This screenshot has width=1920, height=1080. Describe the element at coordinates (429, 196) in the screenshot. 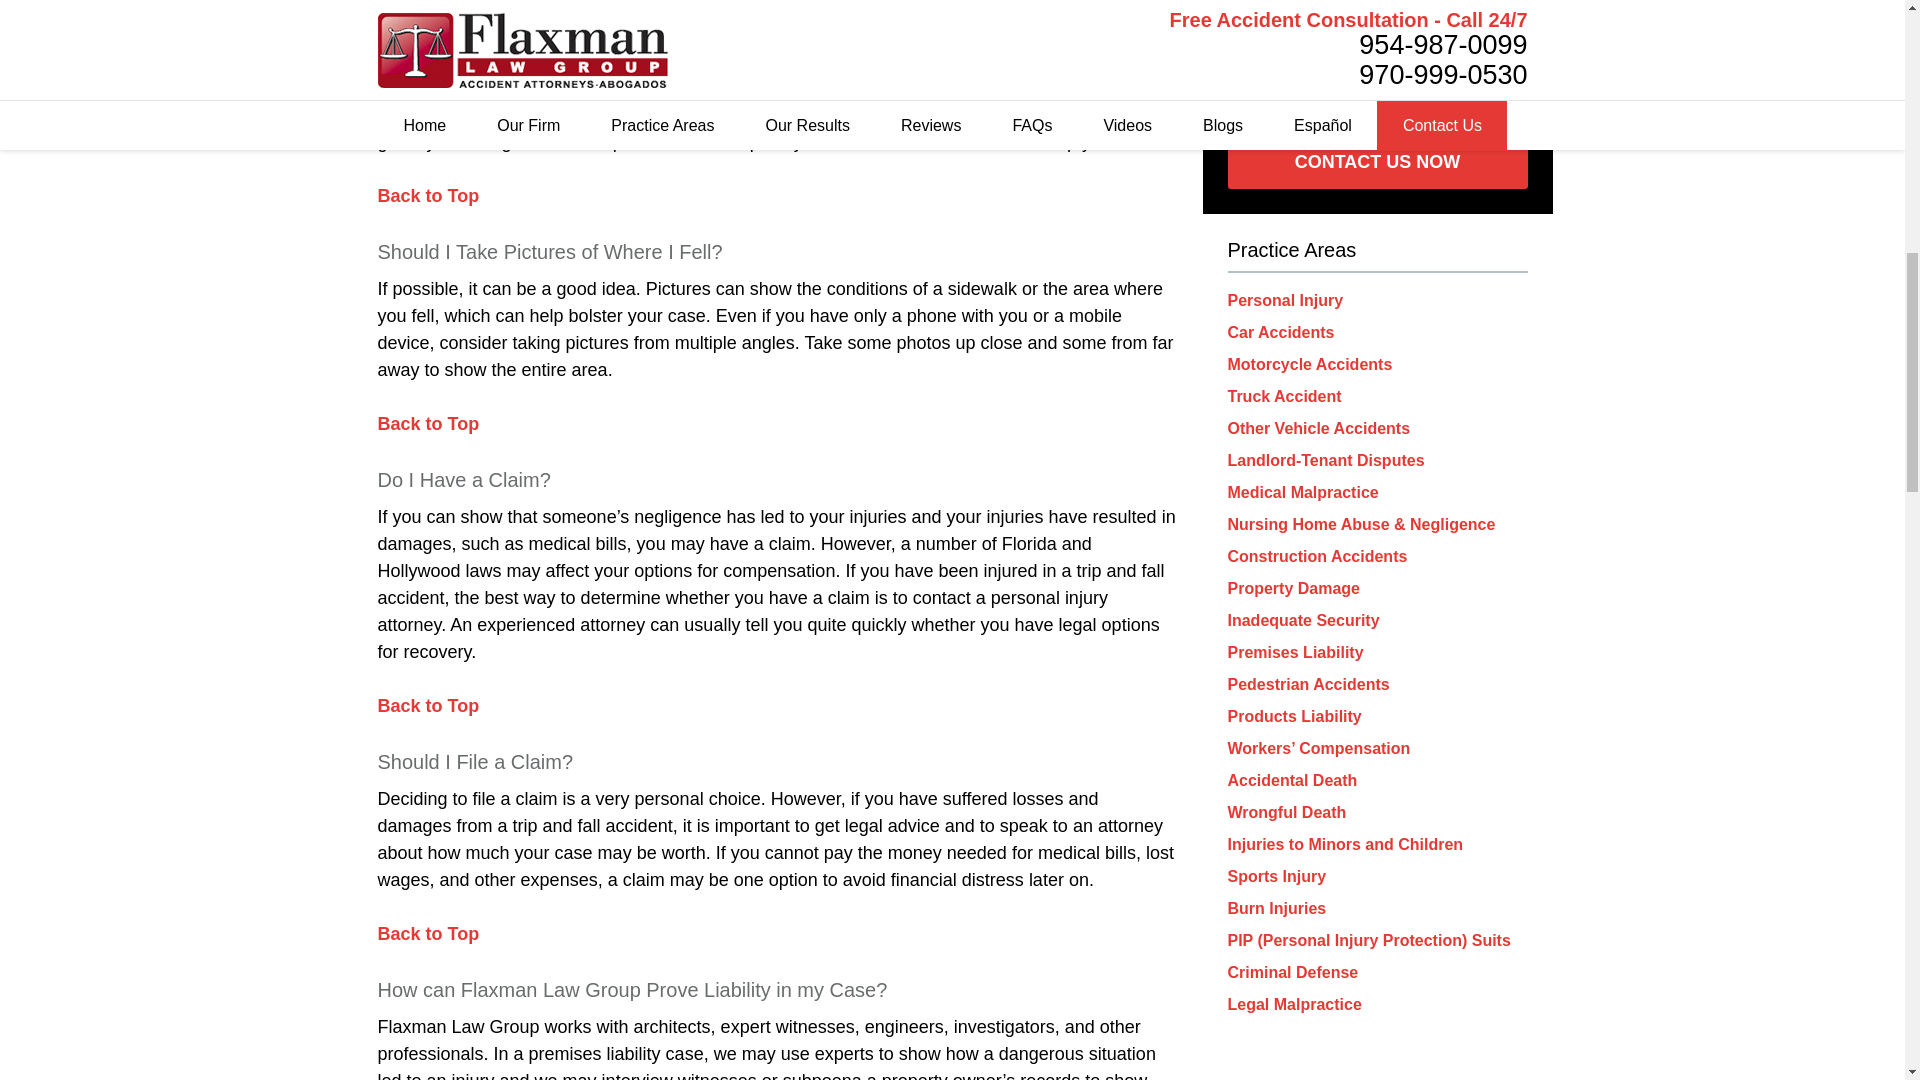

I see `Back to Top` at that location.